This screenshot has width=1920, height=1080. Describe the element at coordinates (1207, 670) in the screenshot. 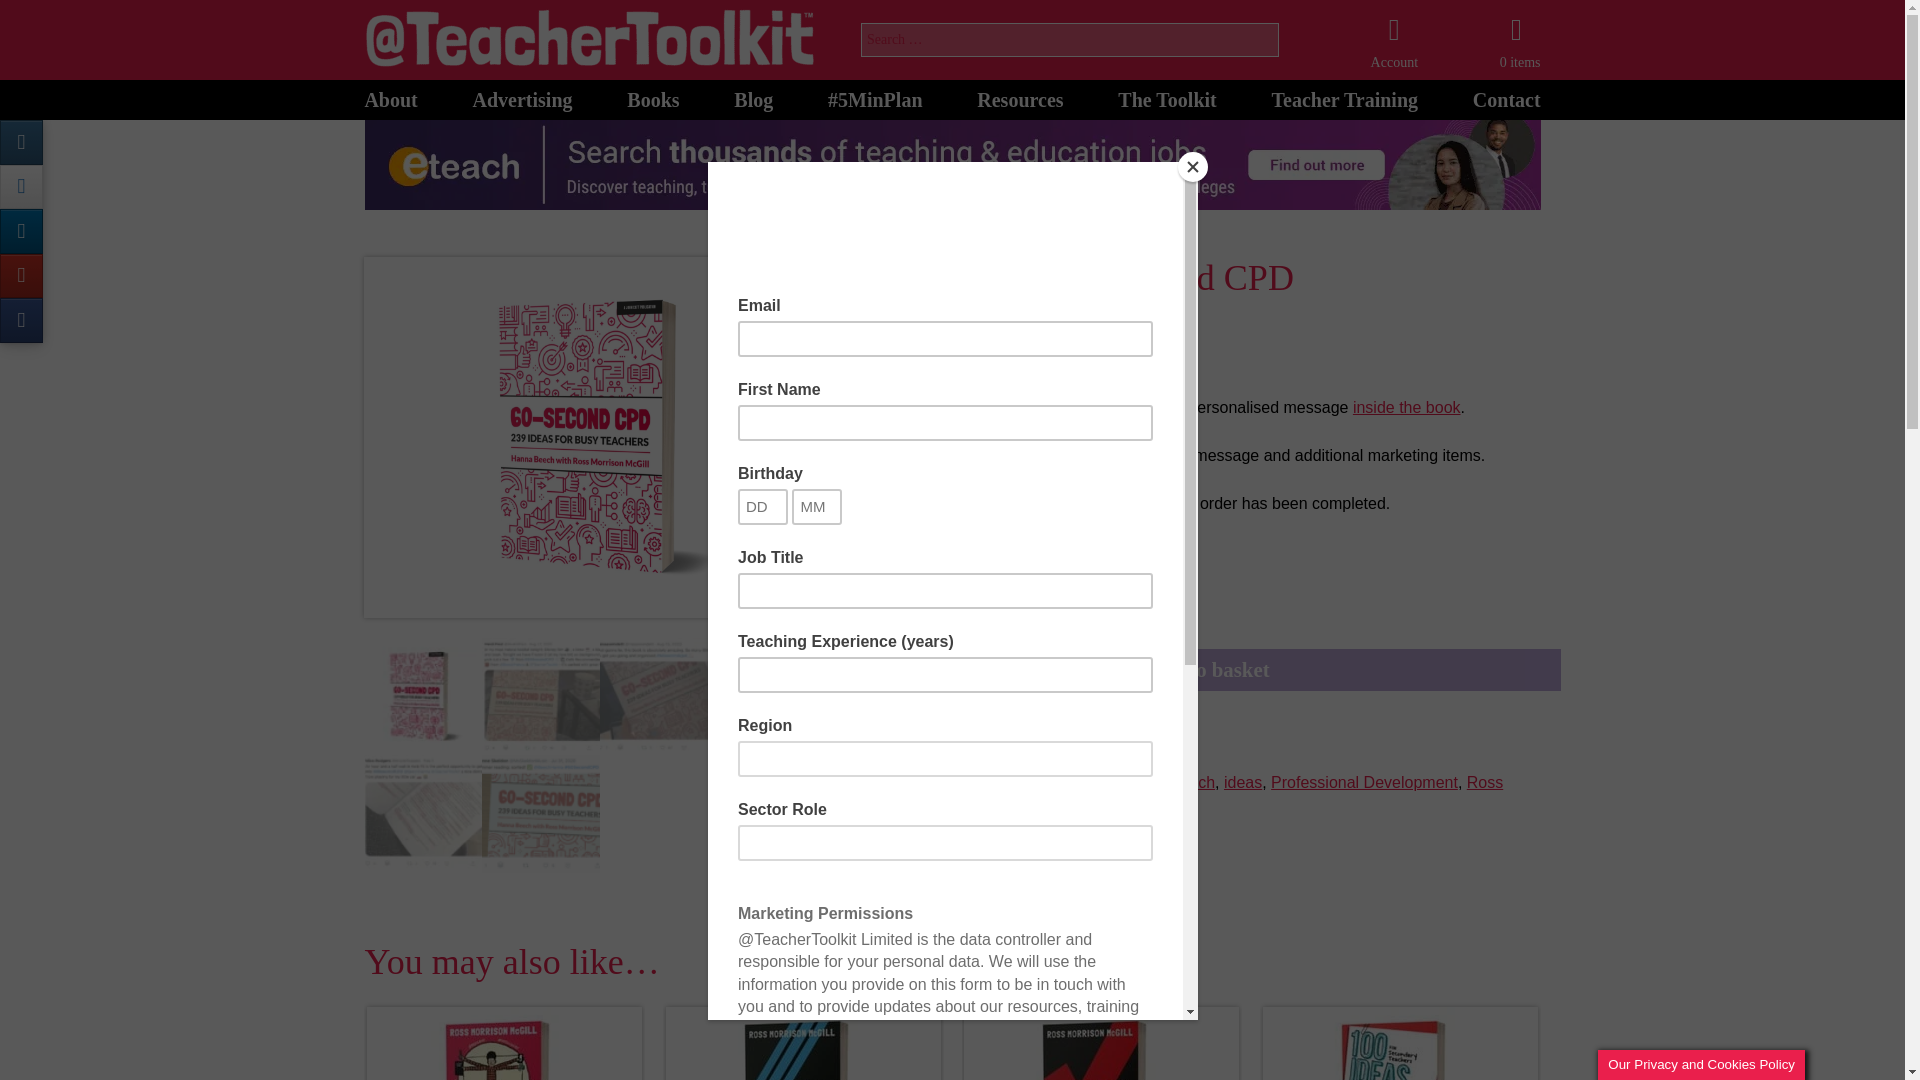

I see `Add to basket` at that location.